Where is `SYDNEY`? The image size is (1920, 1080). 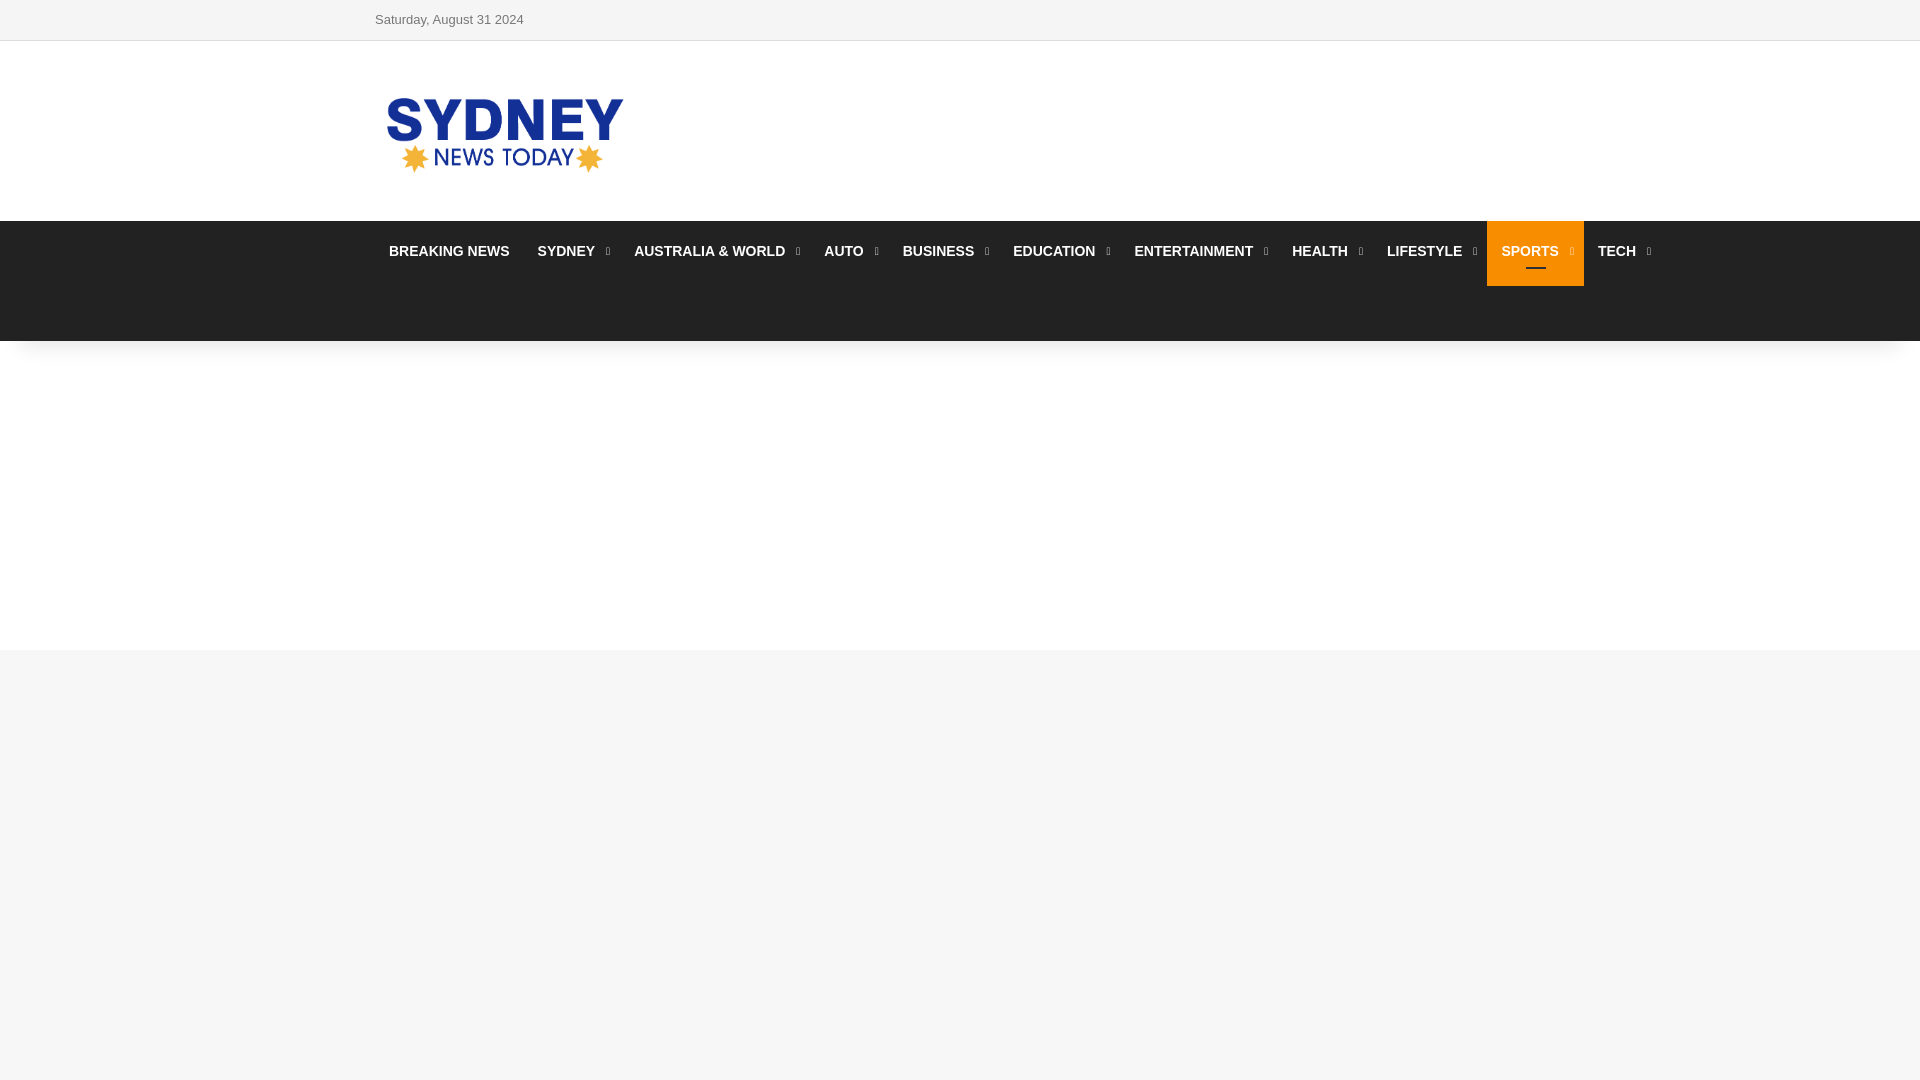
SYDNEY is located at coordinates (572, 250).